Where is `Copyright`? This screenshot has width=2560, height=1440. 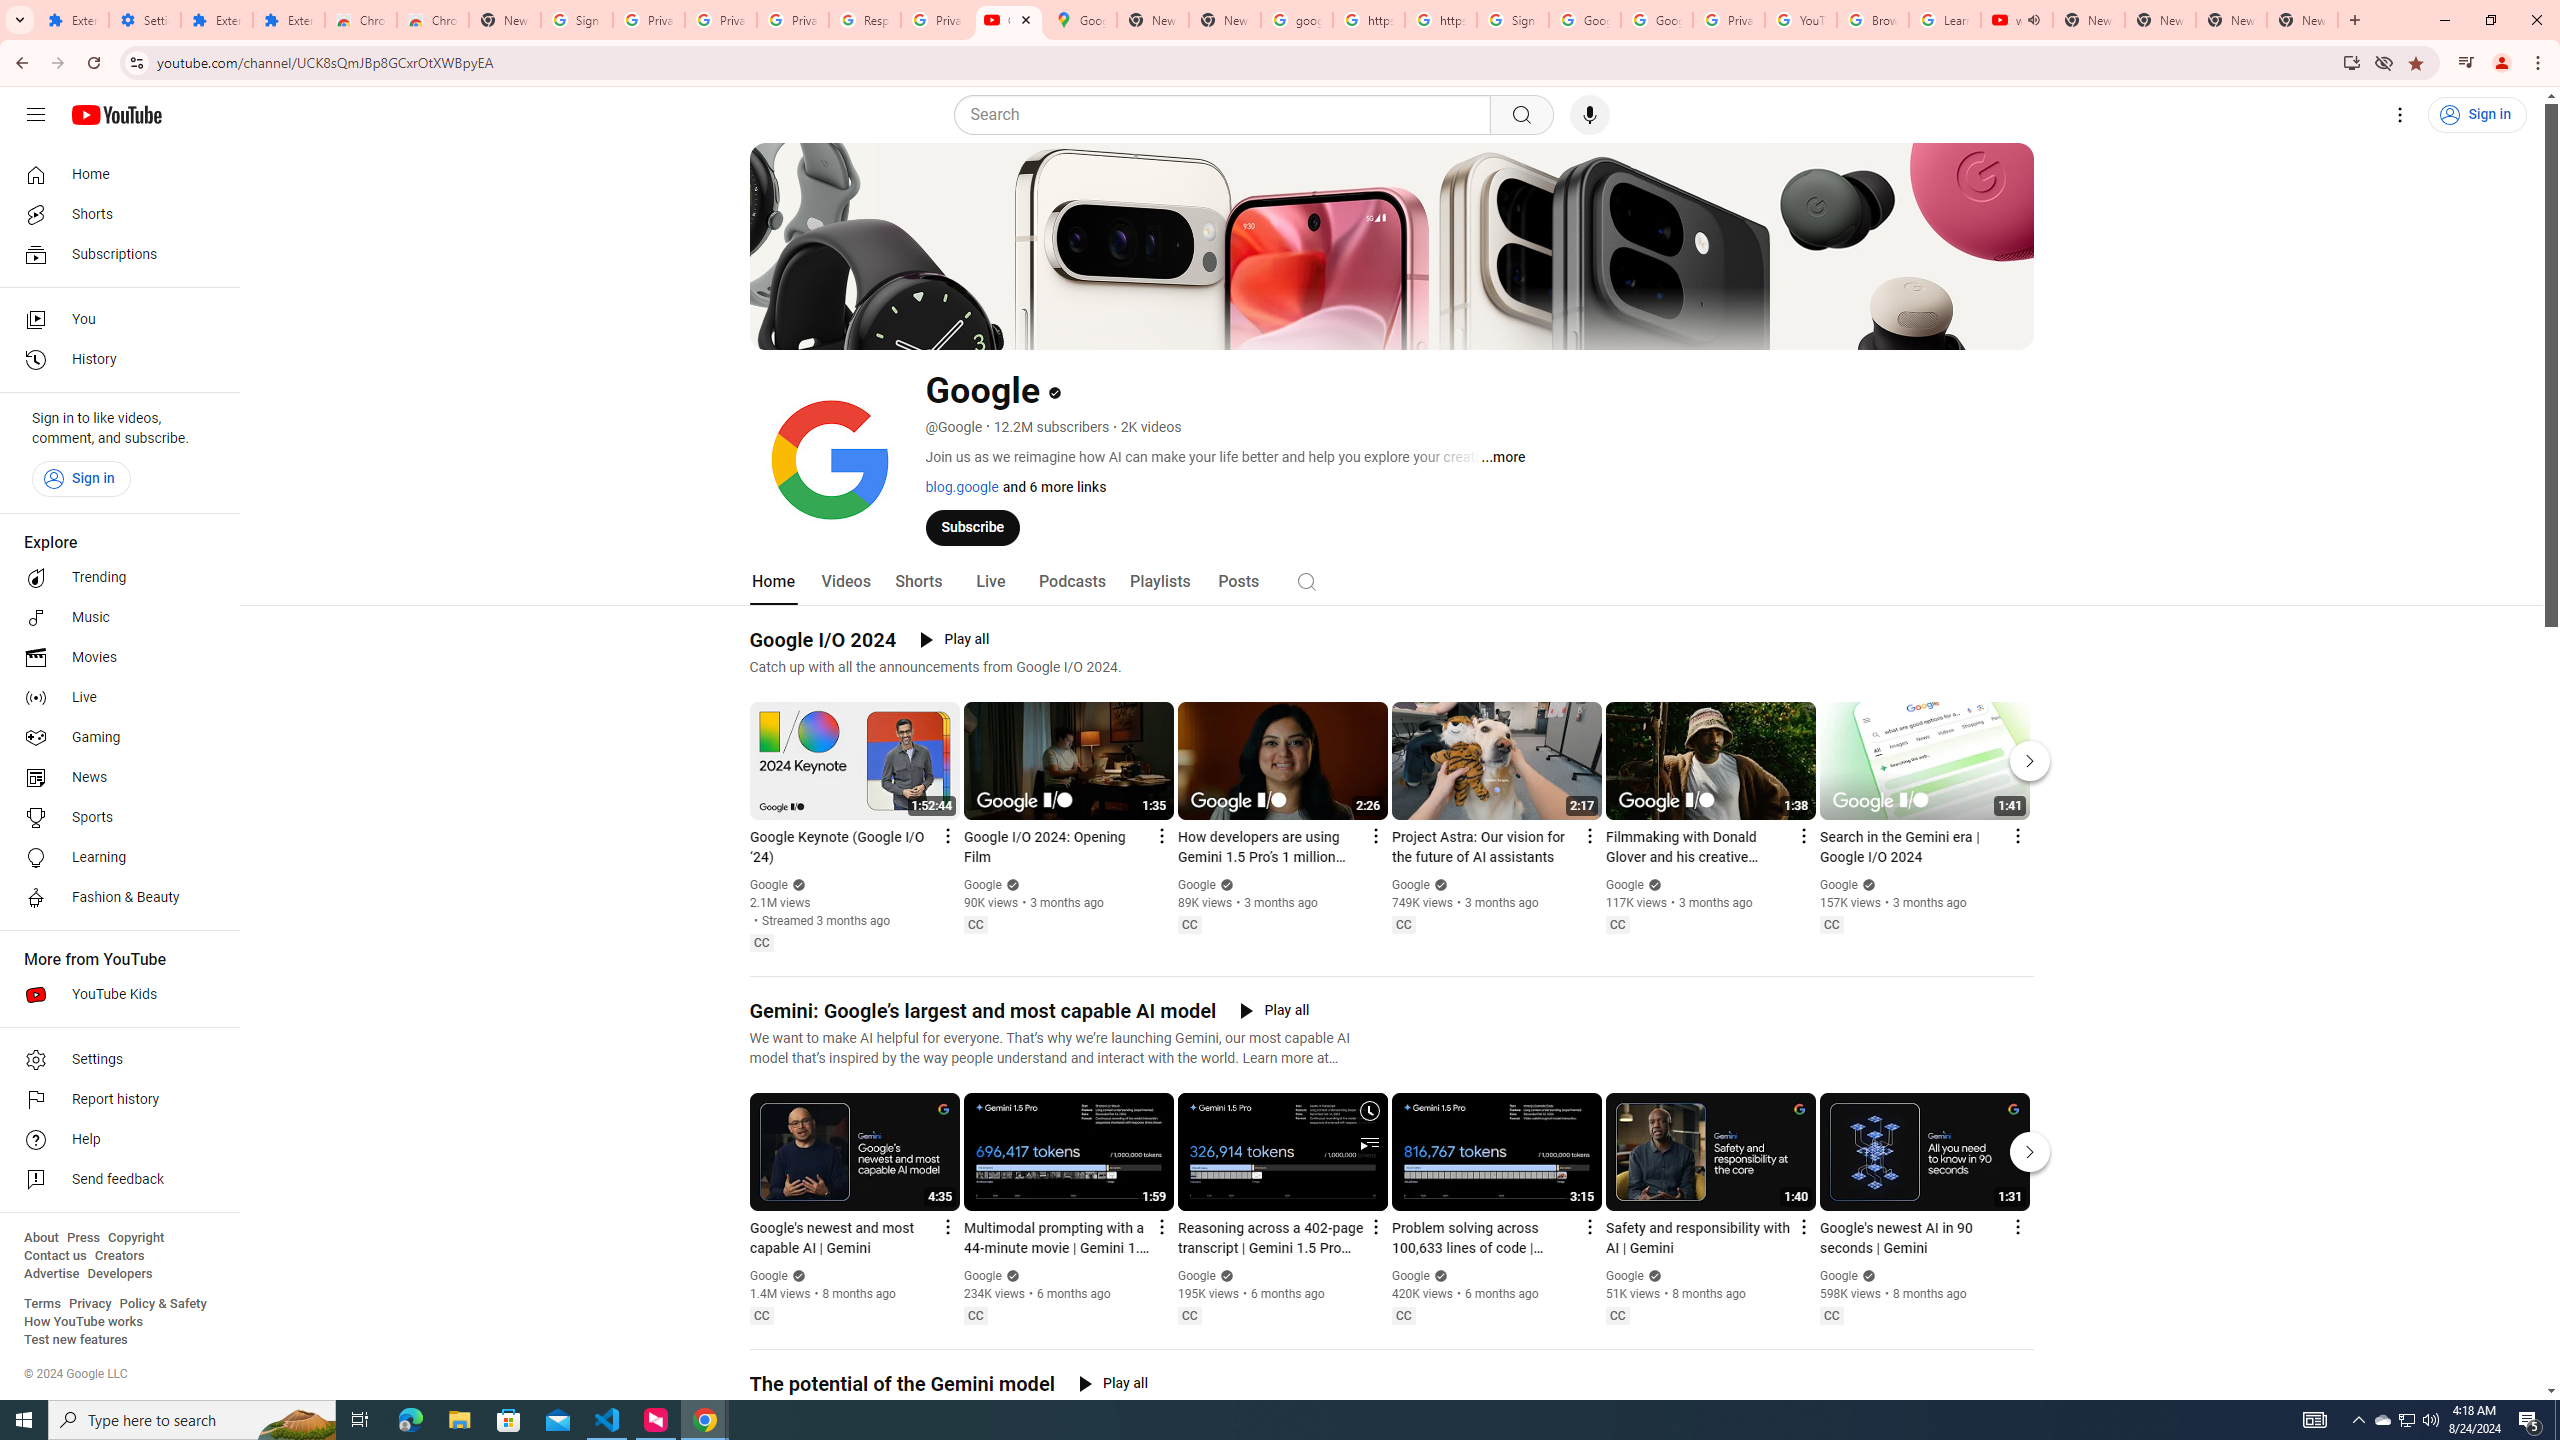 Copyright is located at coordinates (135, 1238).